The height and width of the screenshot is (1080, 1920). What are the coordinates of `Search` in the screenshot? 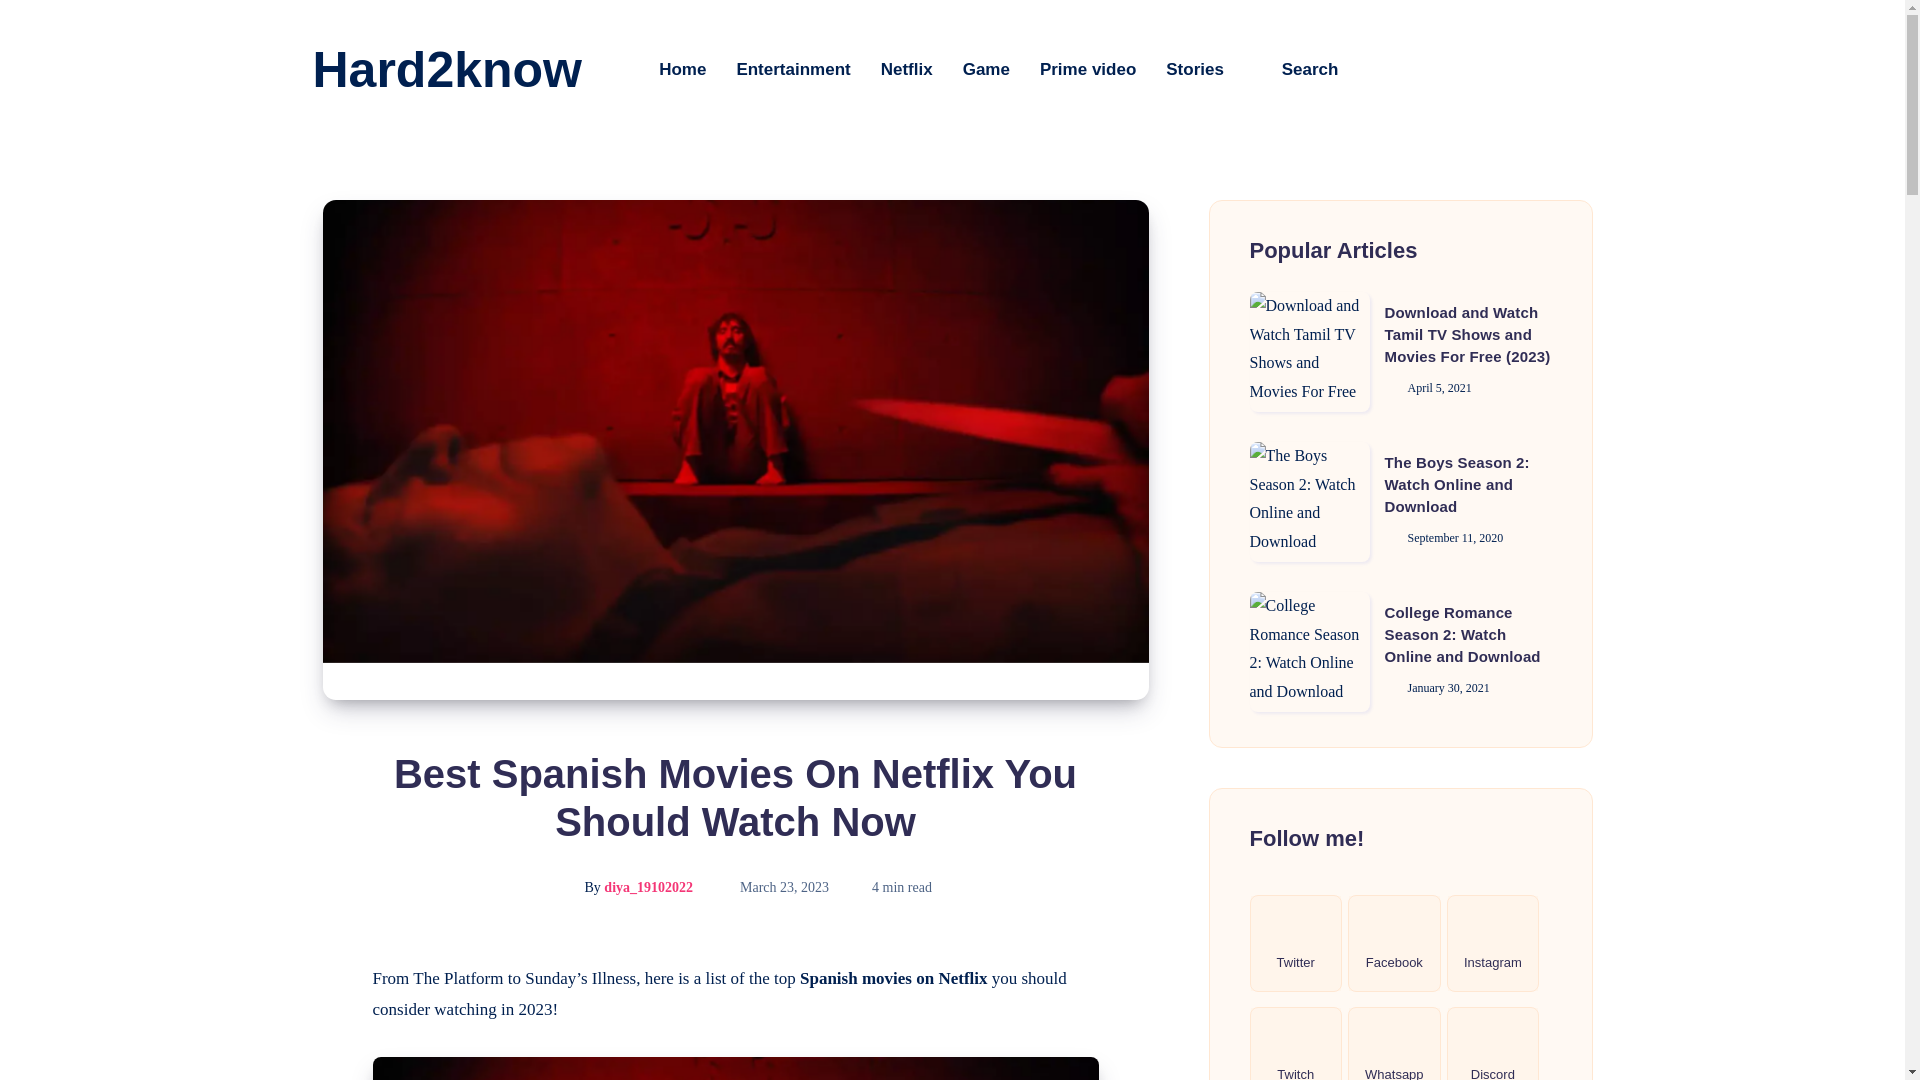 It's located at (1296, 69).